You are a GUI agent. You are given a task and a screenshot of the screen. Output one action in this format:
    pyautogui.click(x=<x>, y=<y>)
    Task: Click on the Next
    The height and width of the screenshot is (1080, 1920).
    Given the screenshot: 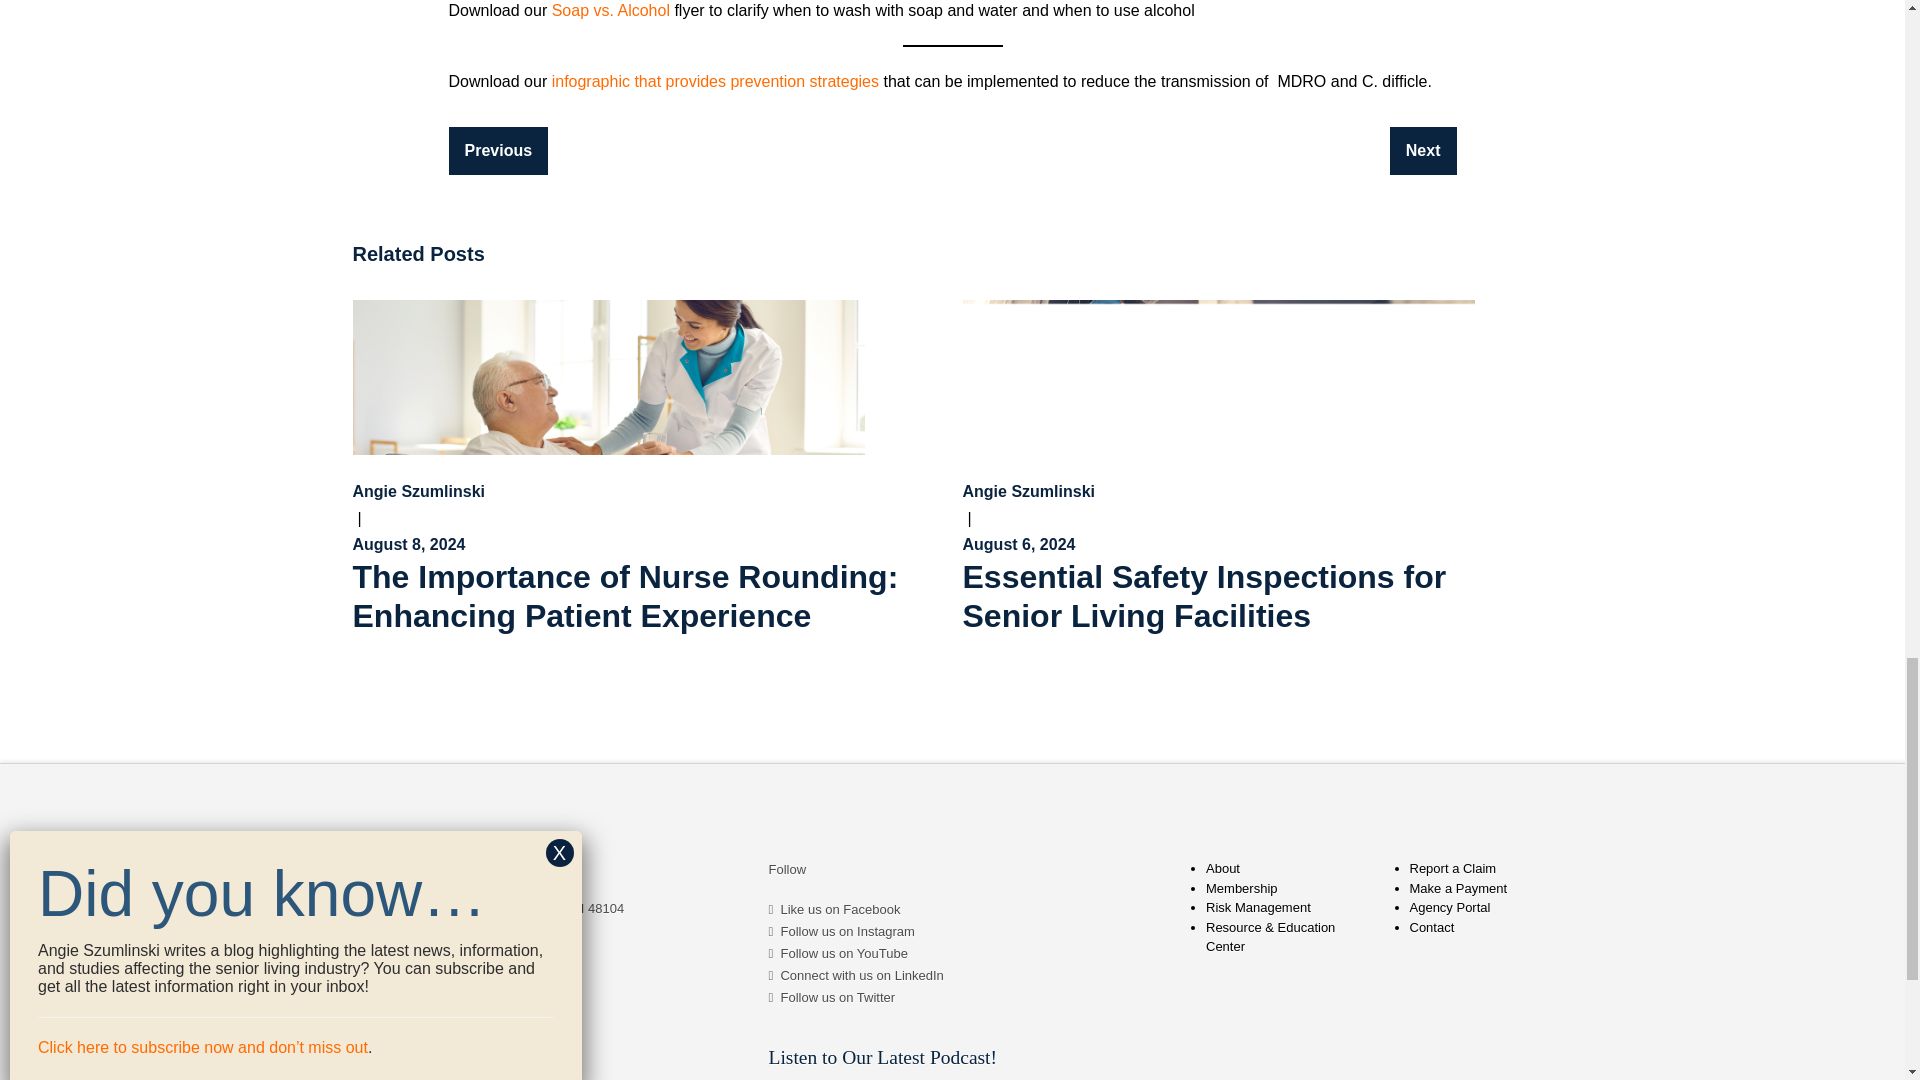 What is the action you would take?
    pyautogui.click(x=1424, y=150)
    